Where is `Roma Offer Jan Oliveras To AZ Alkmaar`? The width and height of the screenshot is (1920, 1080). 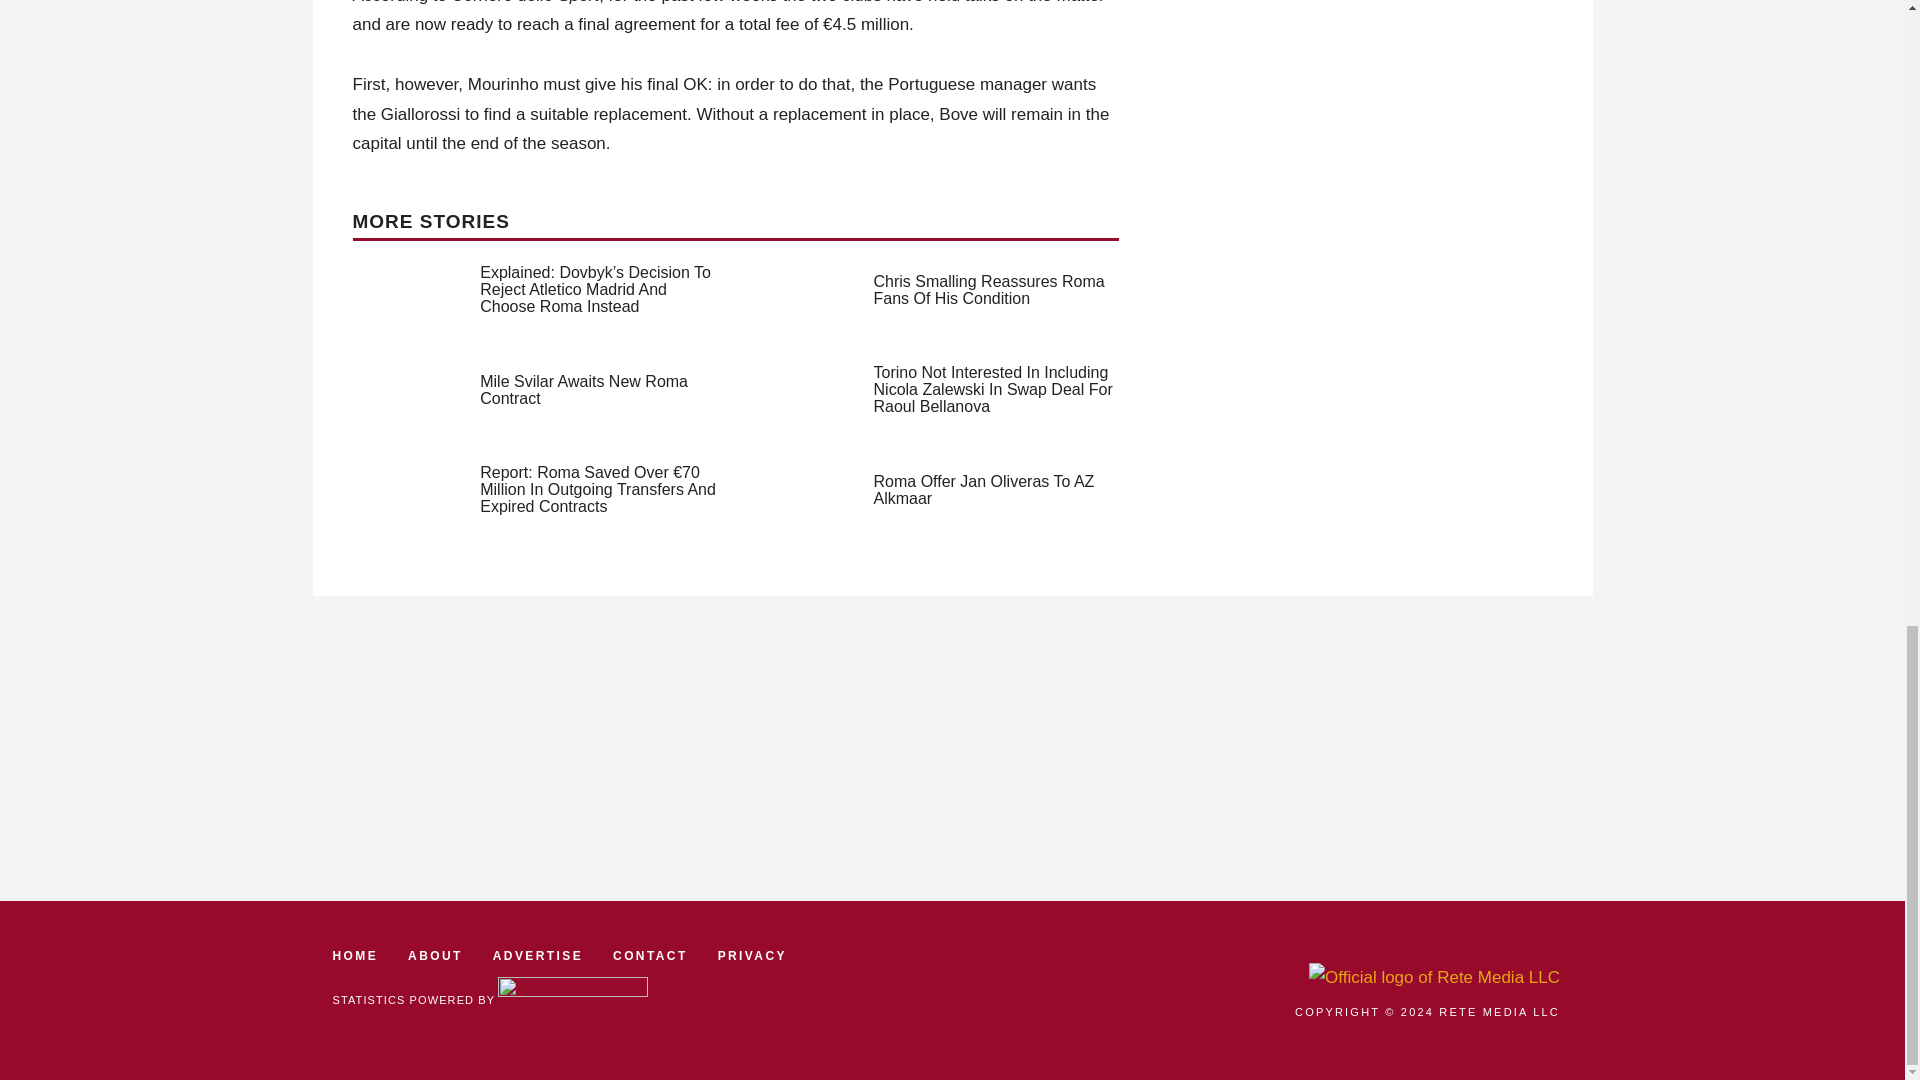
Roma Offer Jan Oliveras To AZ Alkmaar is located at coordinates (984, 490).